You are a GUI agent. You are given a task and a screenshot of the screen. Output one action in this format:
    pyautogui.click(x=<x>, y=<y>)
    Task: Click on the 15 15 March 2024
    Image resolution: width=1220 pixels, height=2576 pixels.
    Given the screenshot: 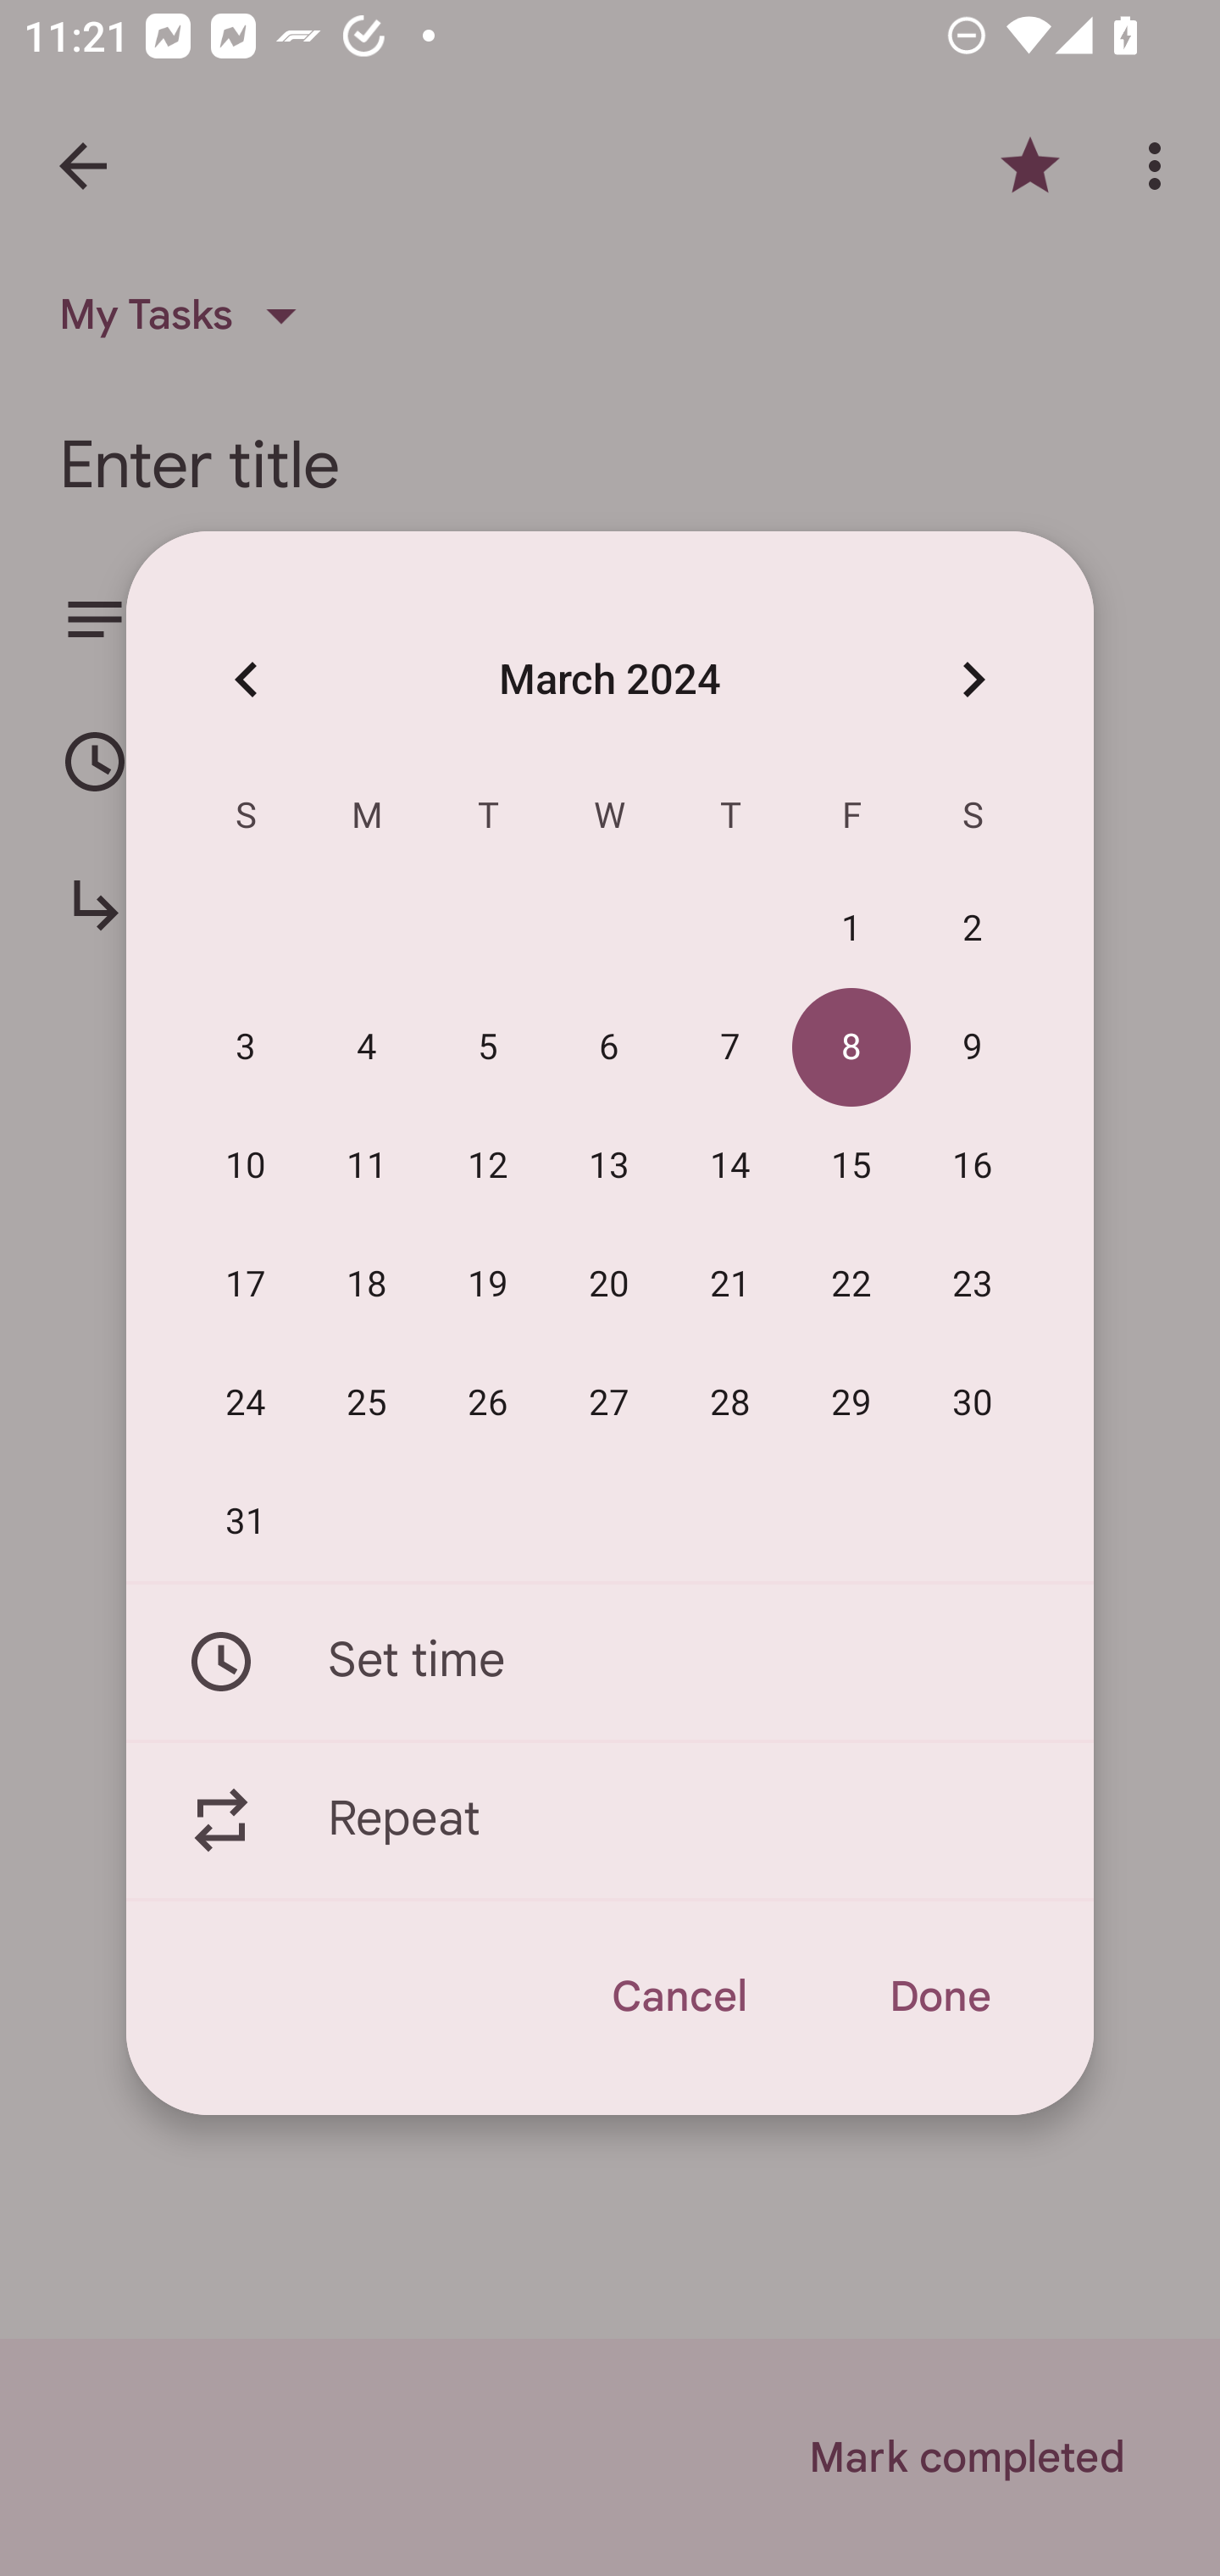 What is the action you would take?
    pyautogui.click(x=852, y=1167)
    